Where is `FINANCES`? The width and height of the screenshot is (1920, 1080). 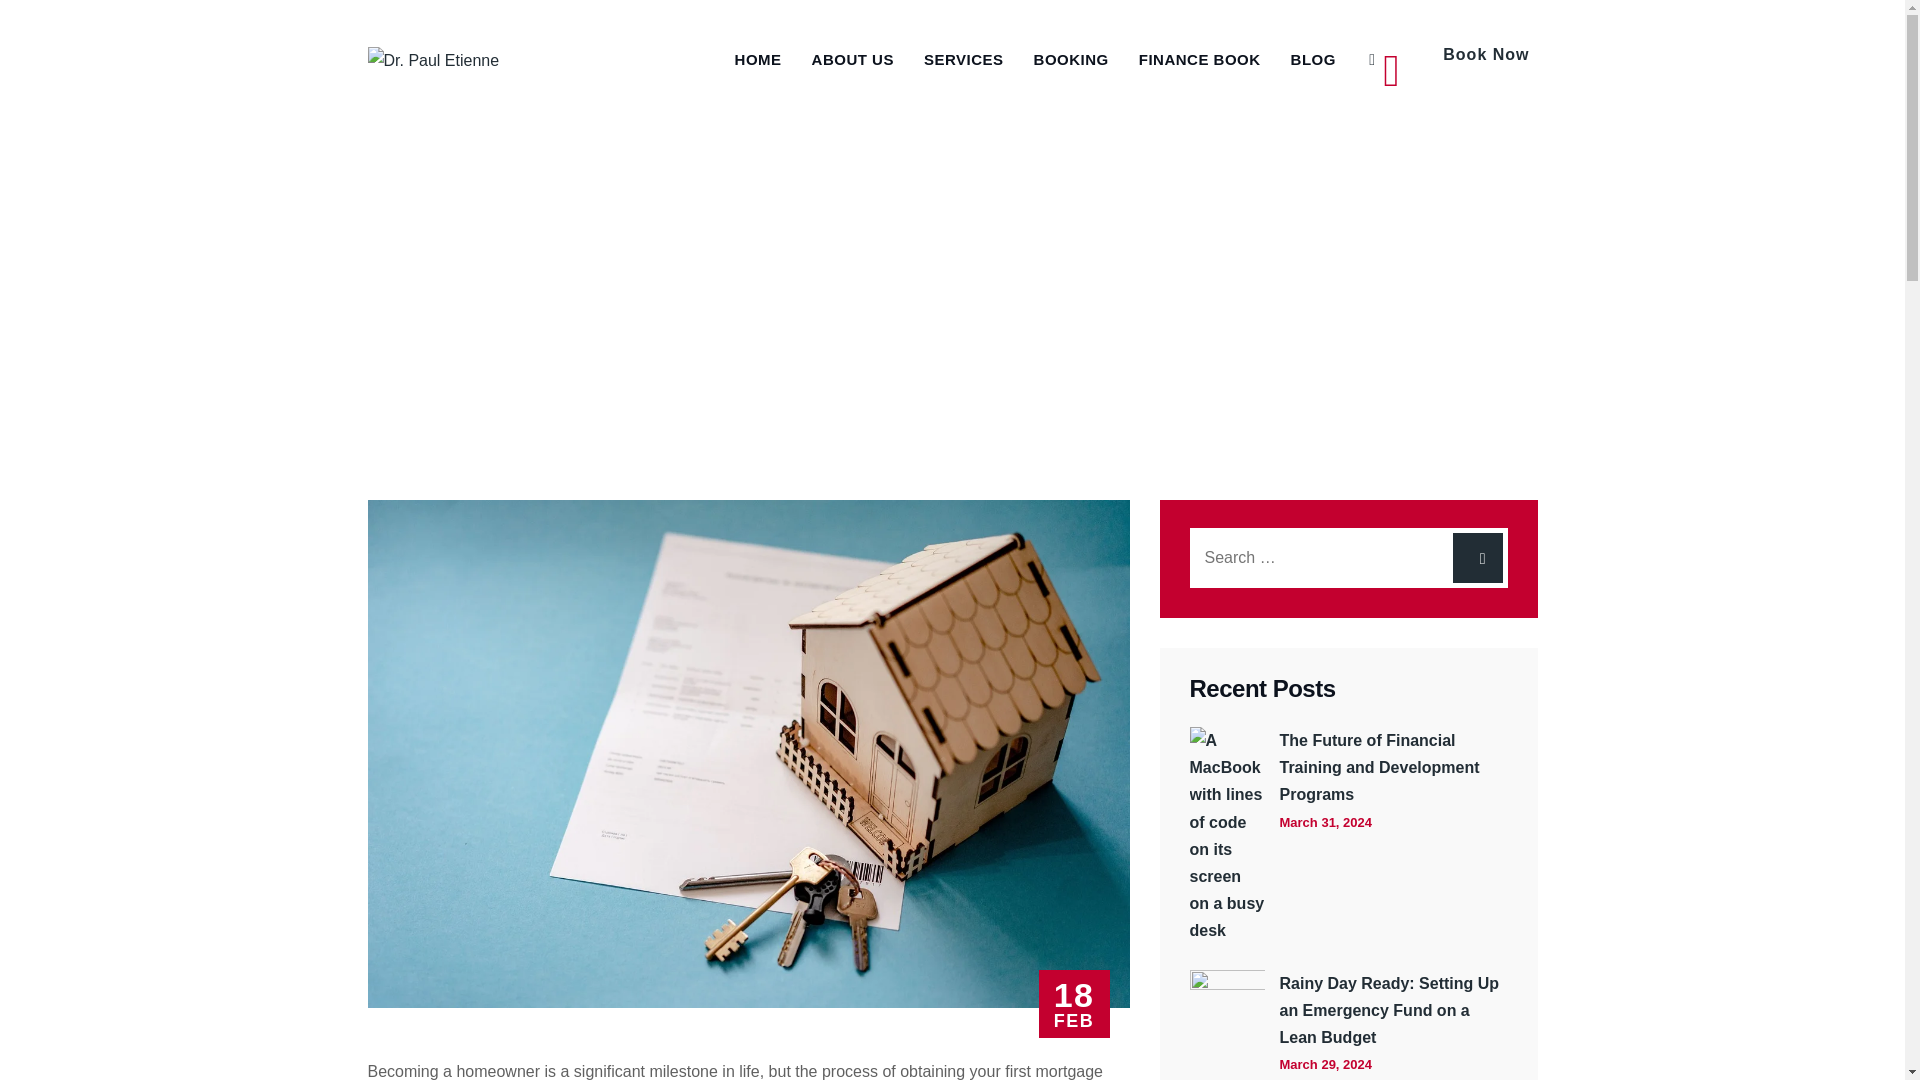 FINANCES is located at coordinates (774, 323).